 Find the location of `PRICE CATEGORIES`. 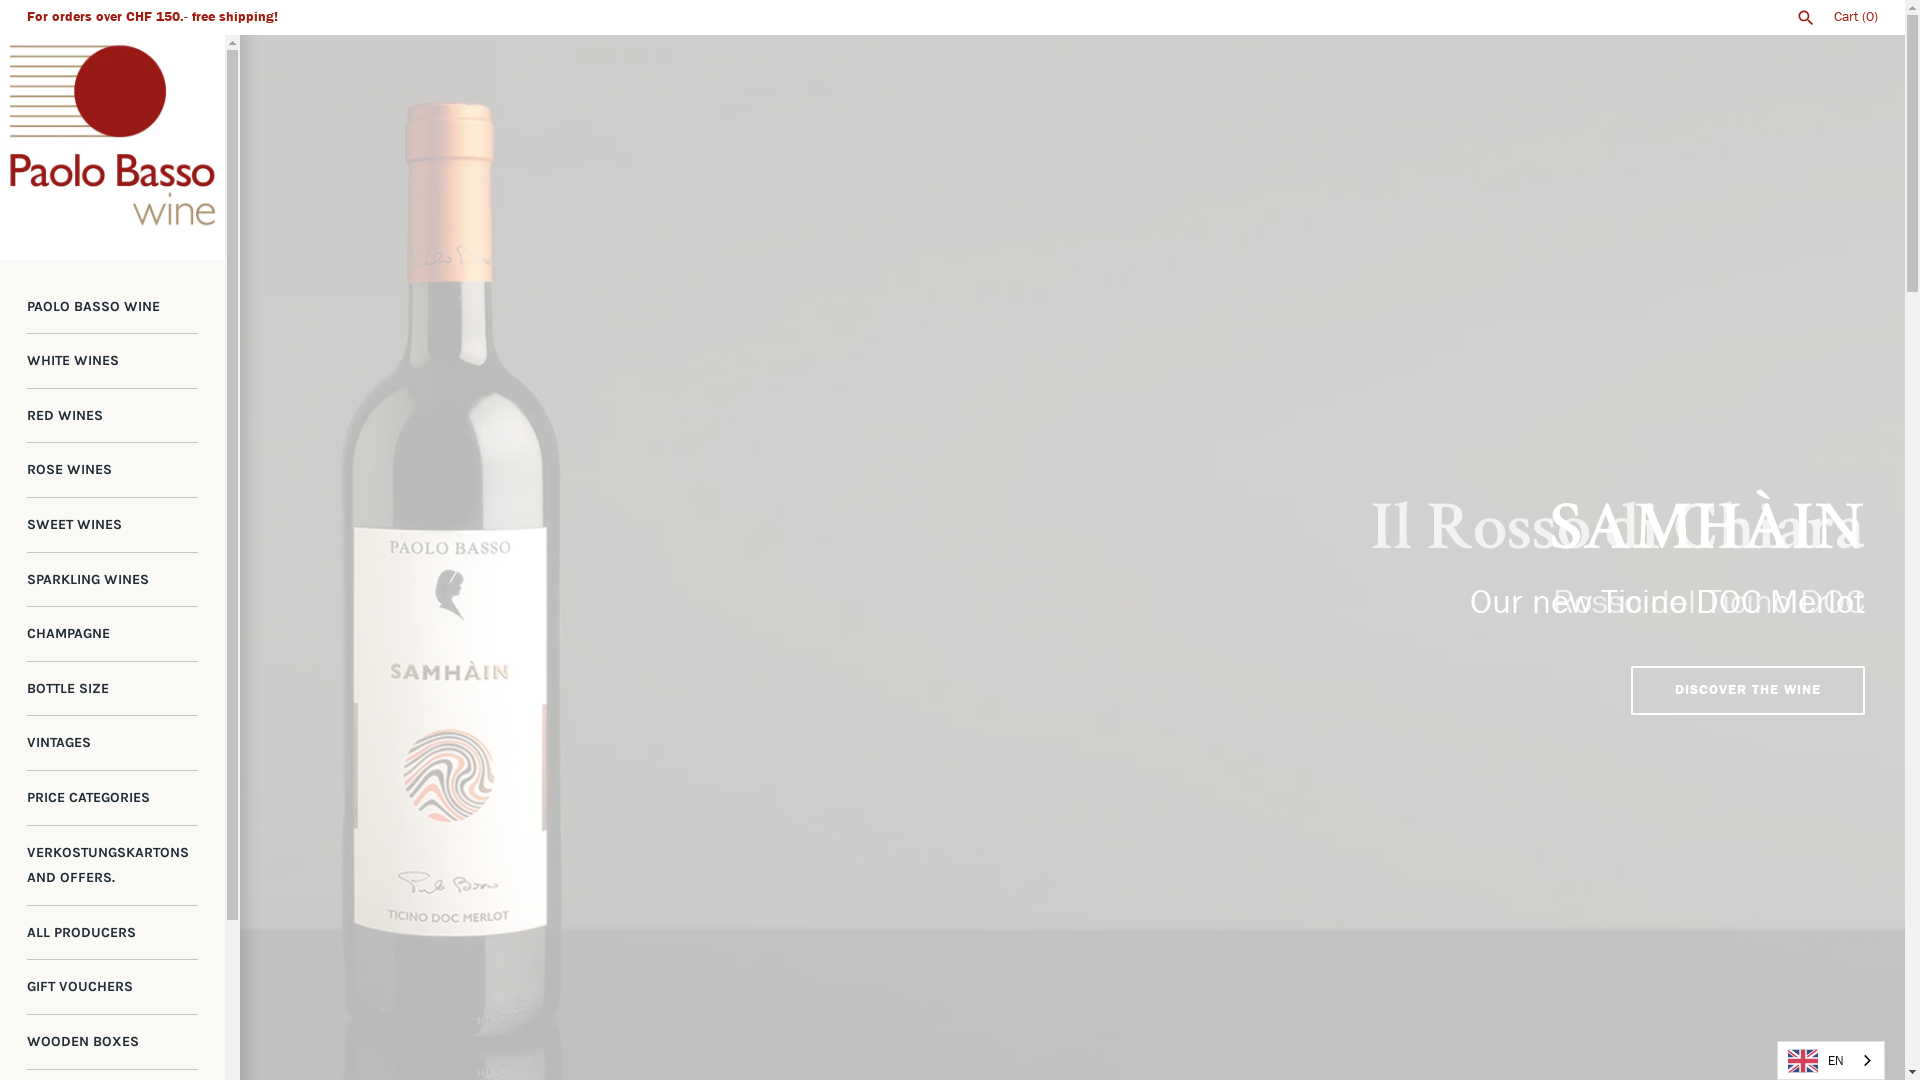

PRICE CATEGORIES is located at coordinates (112, 798).